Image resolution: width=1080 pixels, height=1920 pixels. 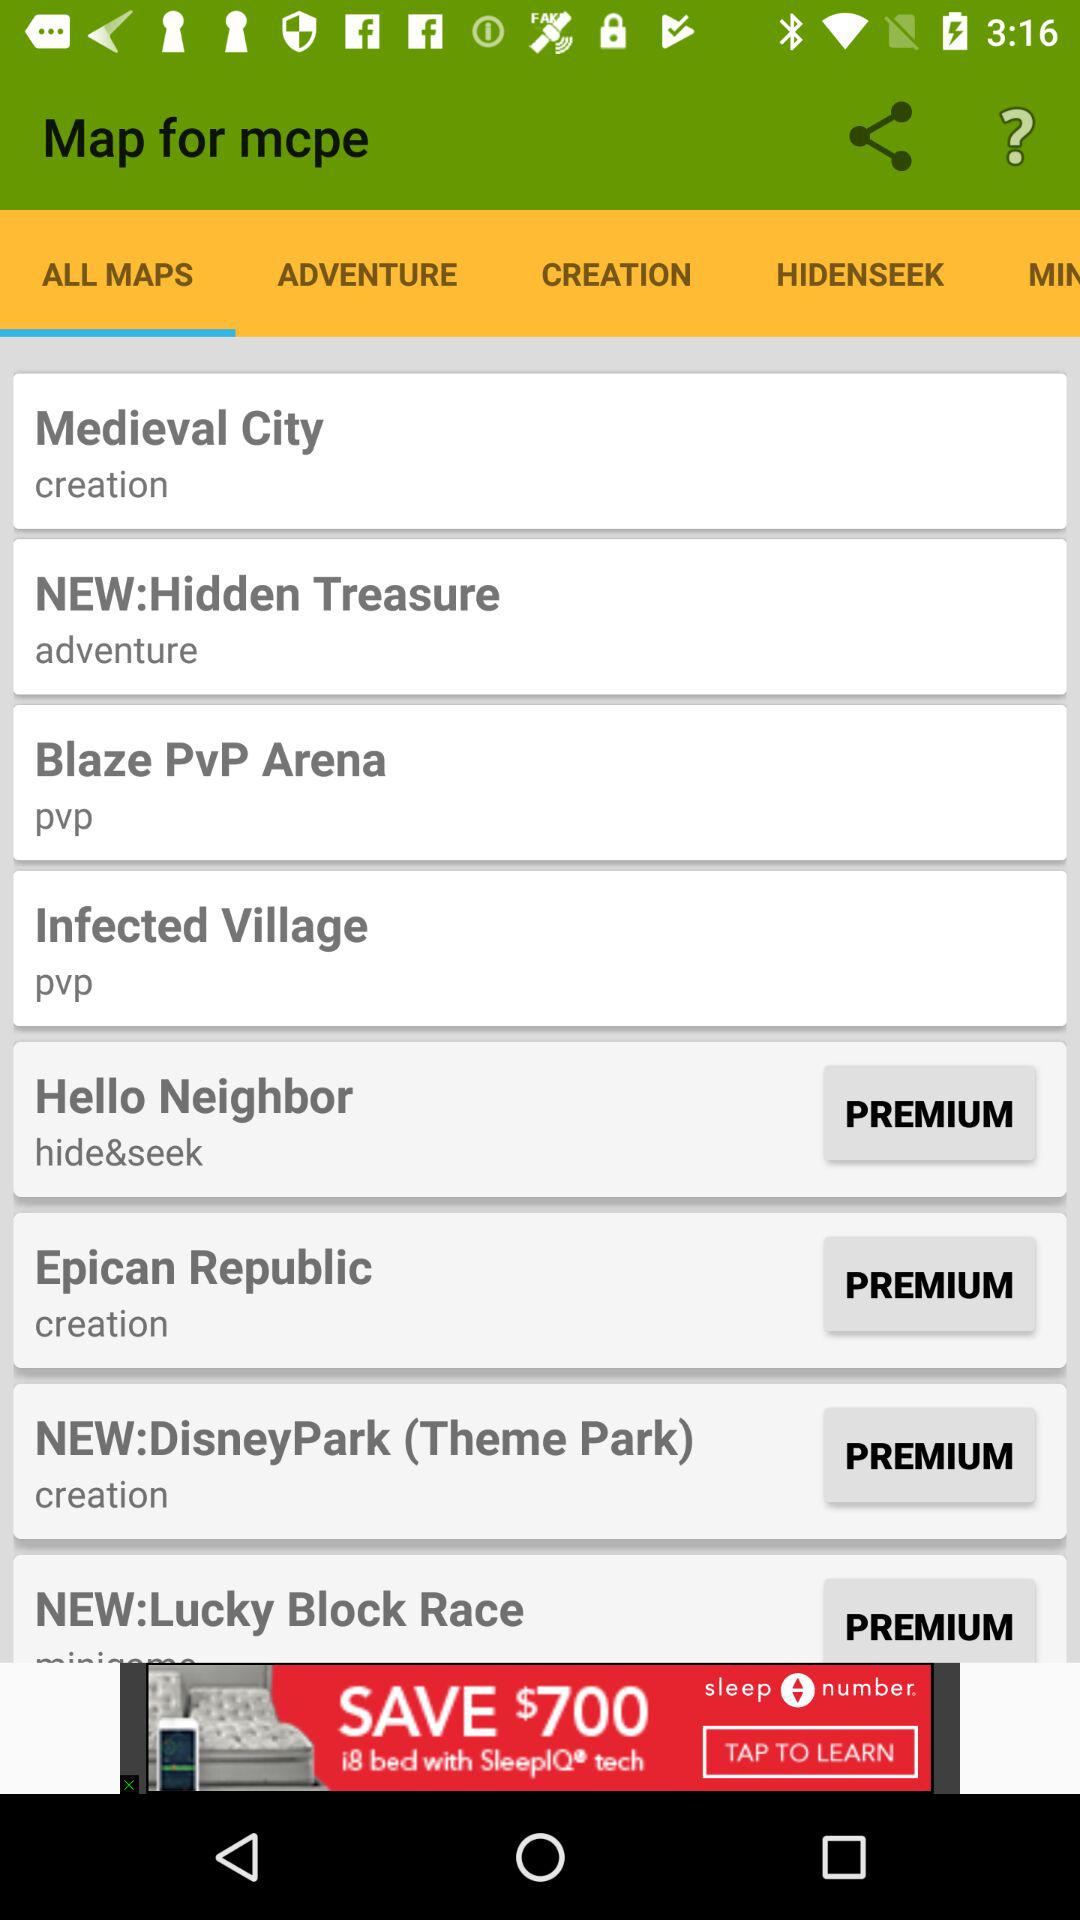 What do you see at coordinates (540, 426) in the screenshot?
I see `choose the app below the all maps app` at bounding box center [540, 426].